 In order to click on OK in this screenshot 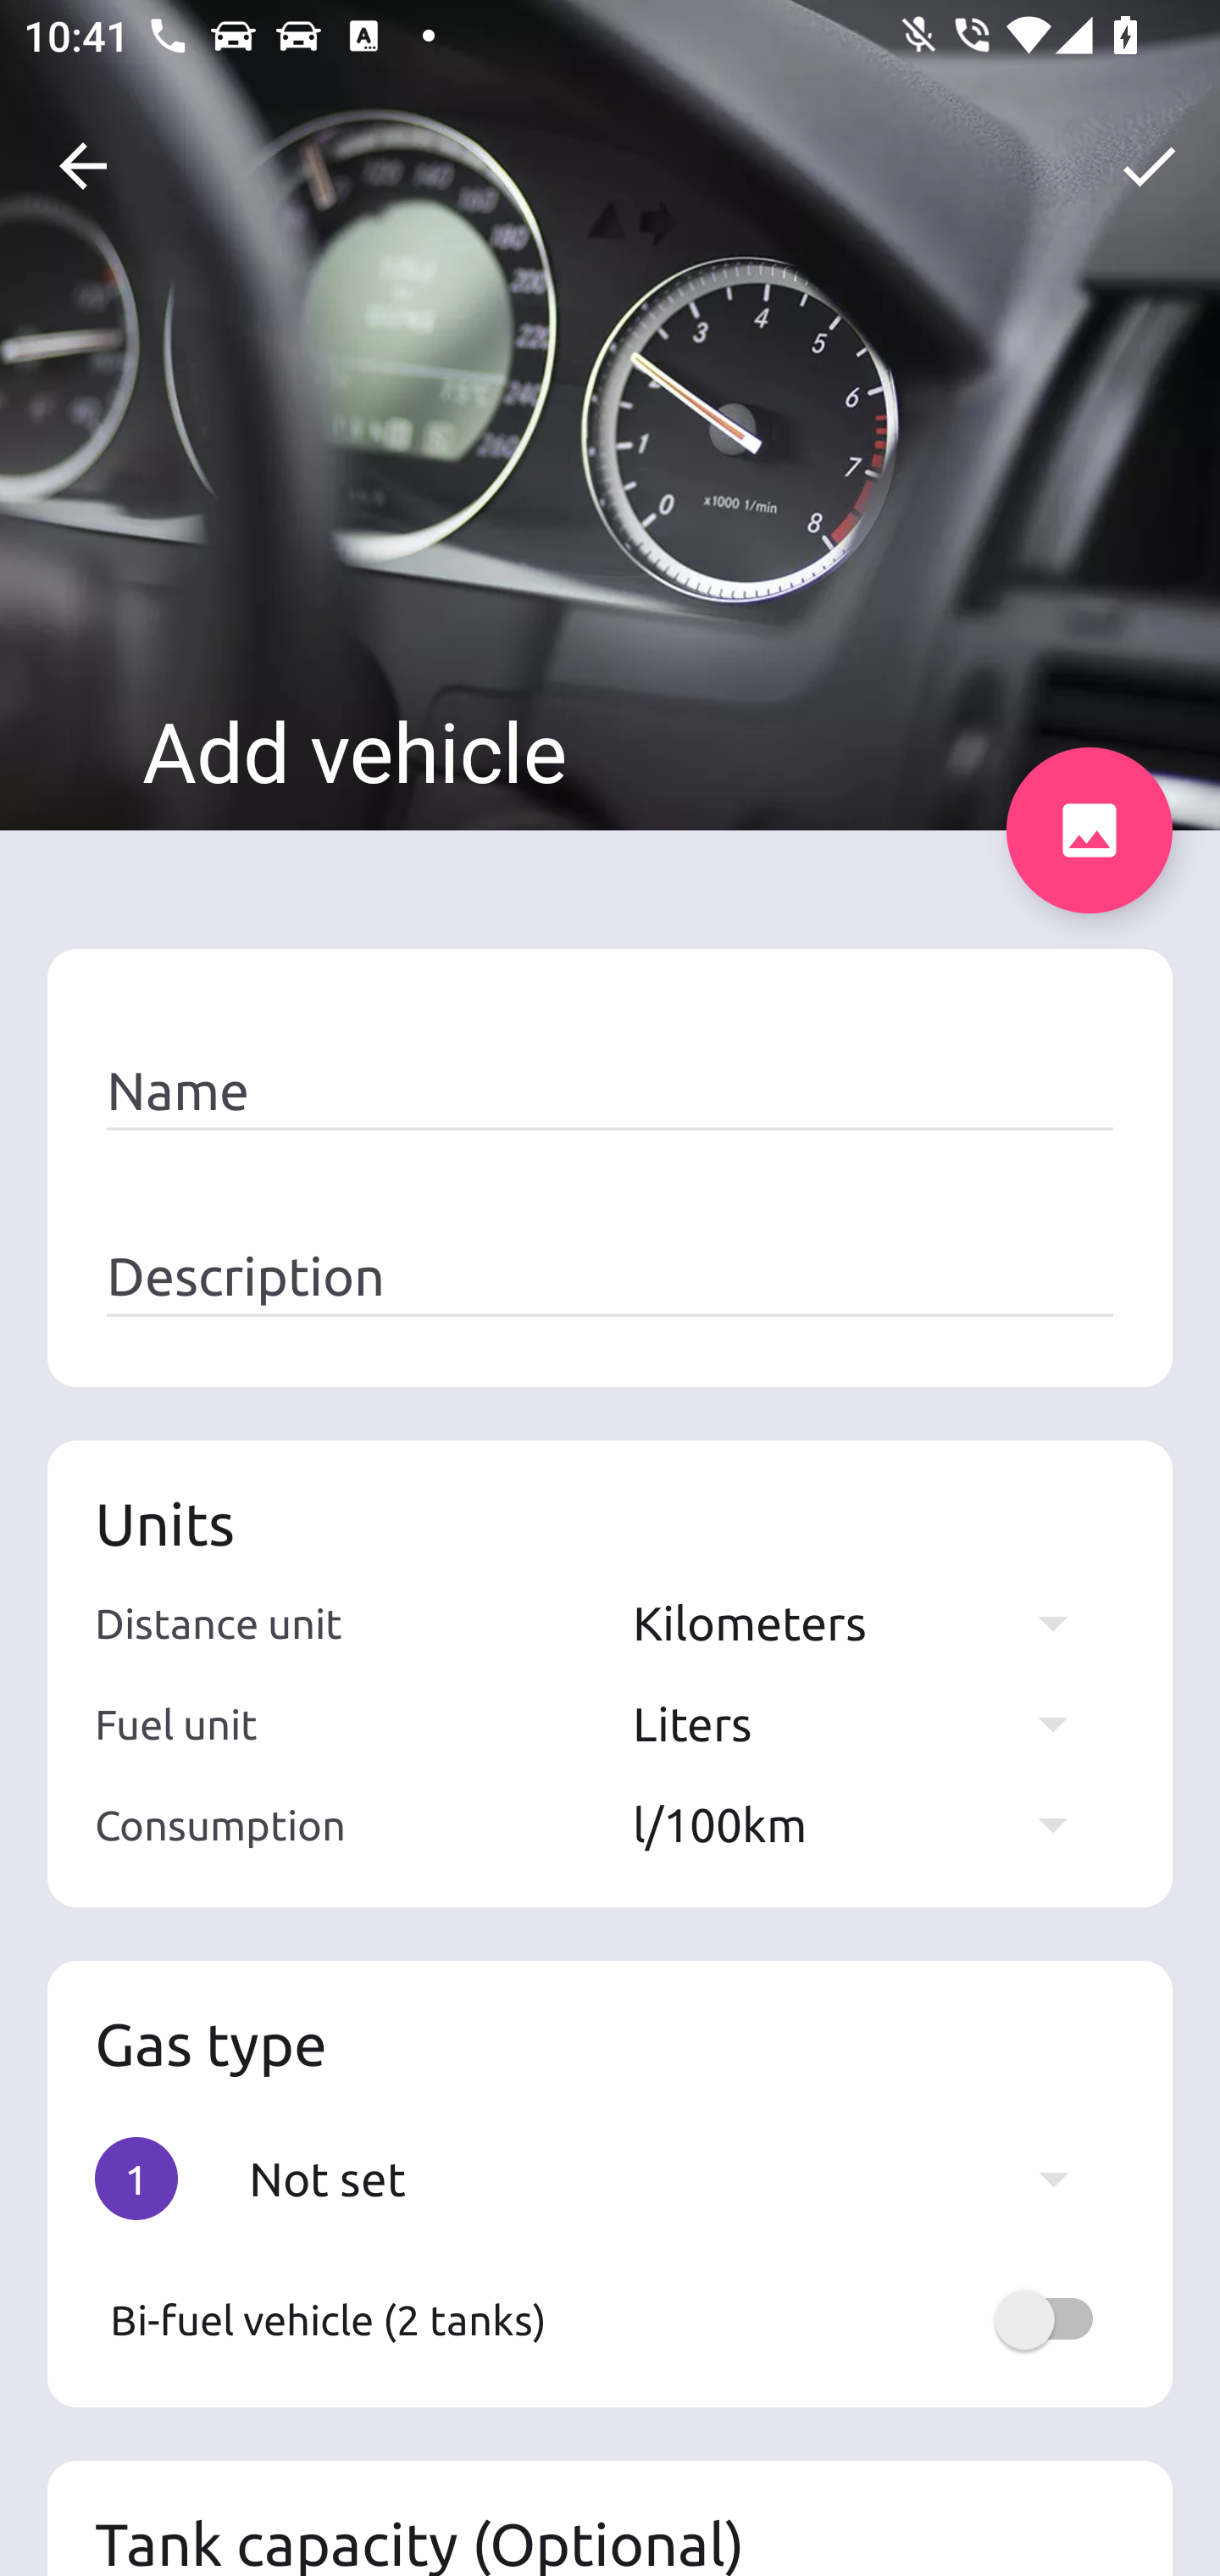, I will do `click(1149, 166)`.